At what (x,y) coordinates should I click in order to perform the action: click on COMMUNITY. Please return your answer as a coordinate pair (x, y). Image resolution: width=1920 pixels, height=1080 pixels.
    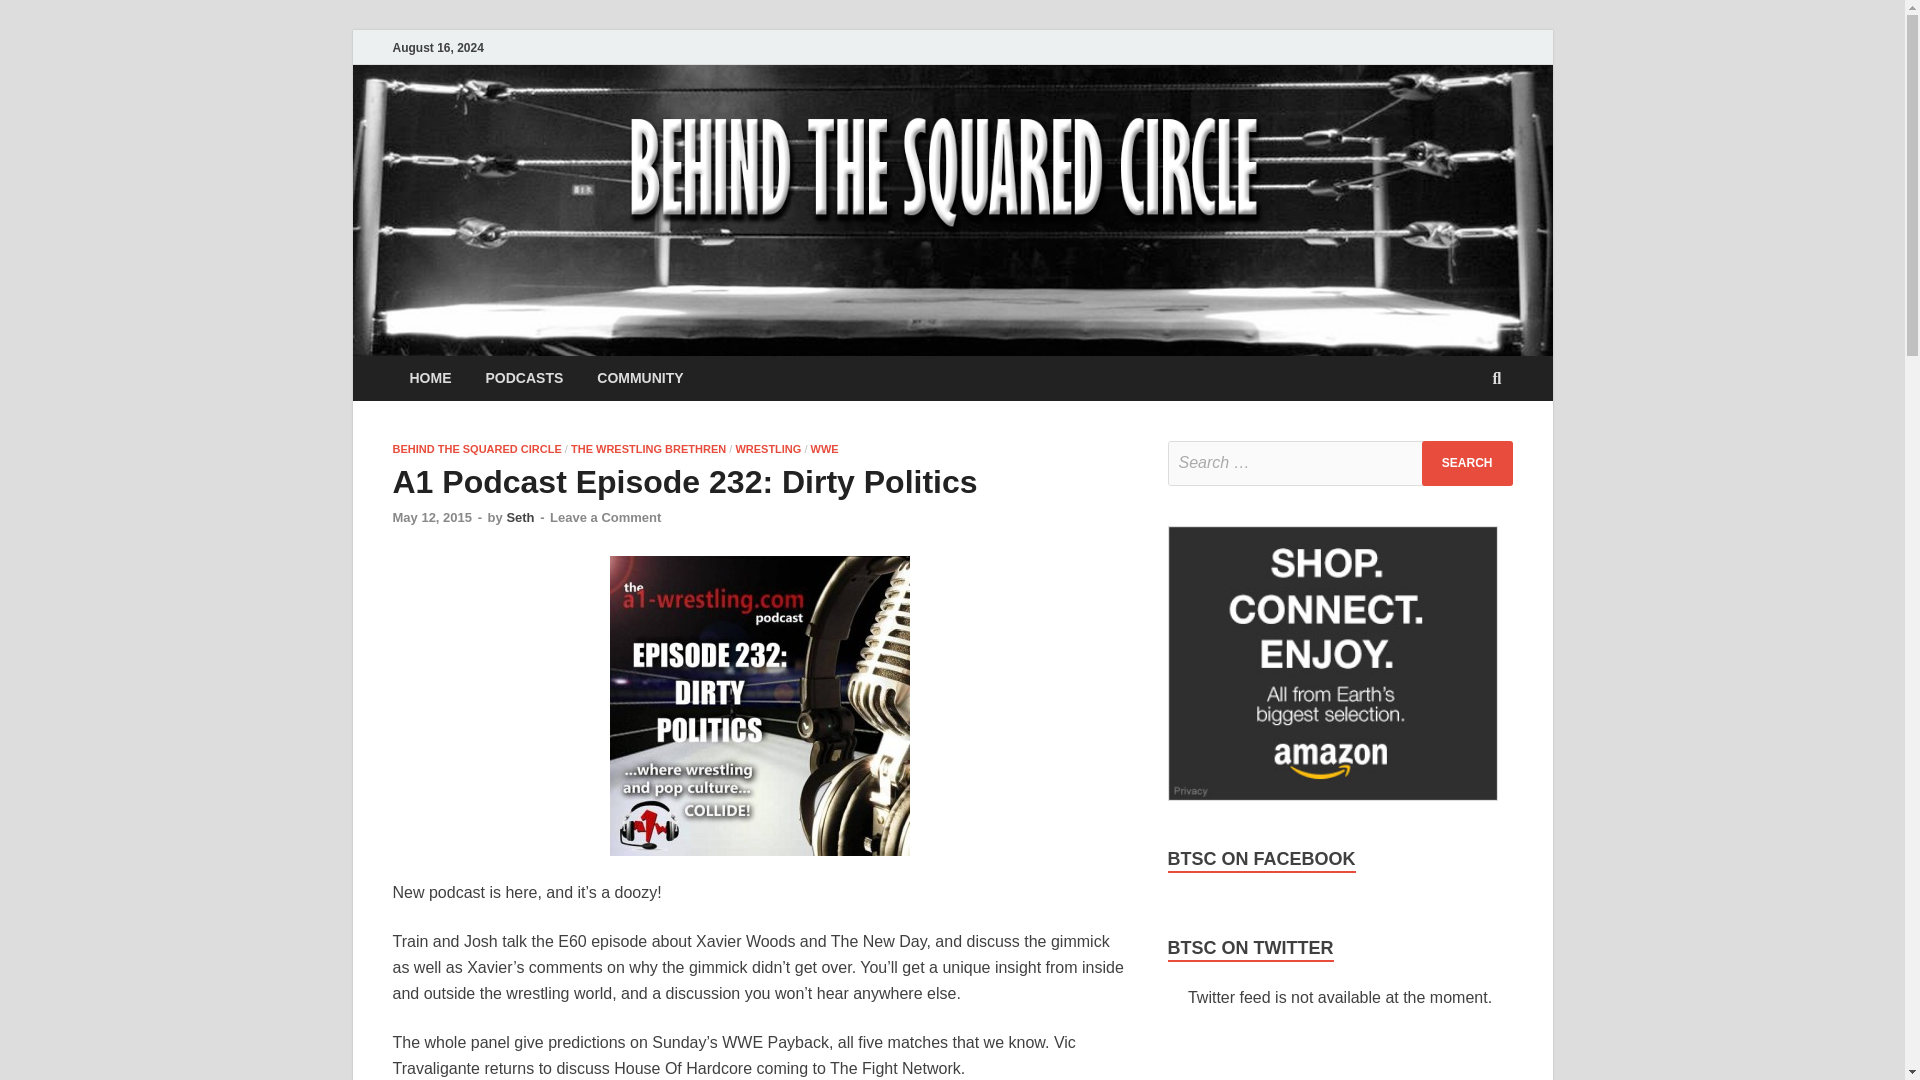
    Looking at the image, I should click on (640, 378).